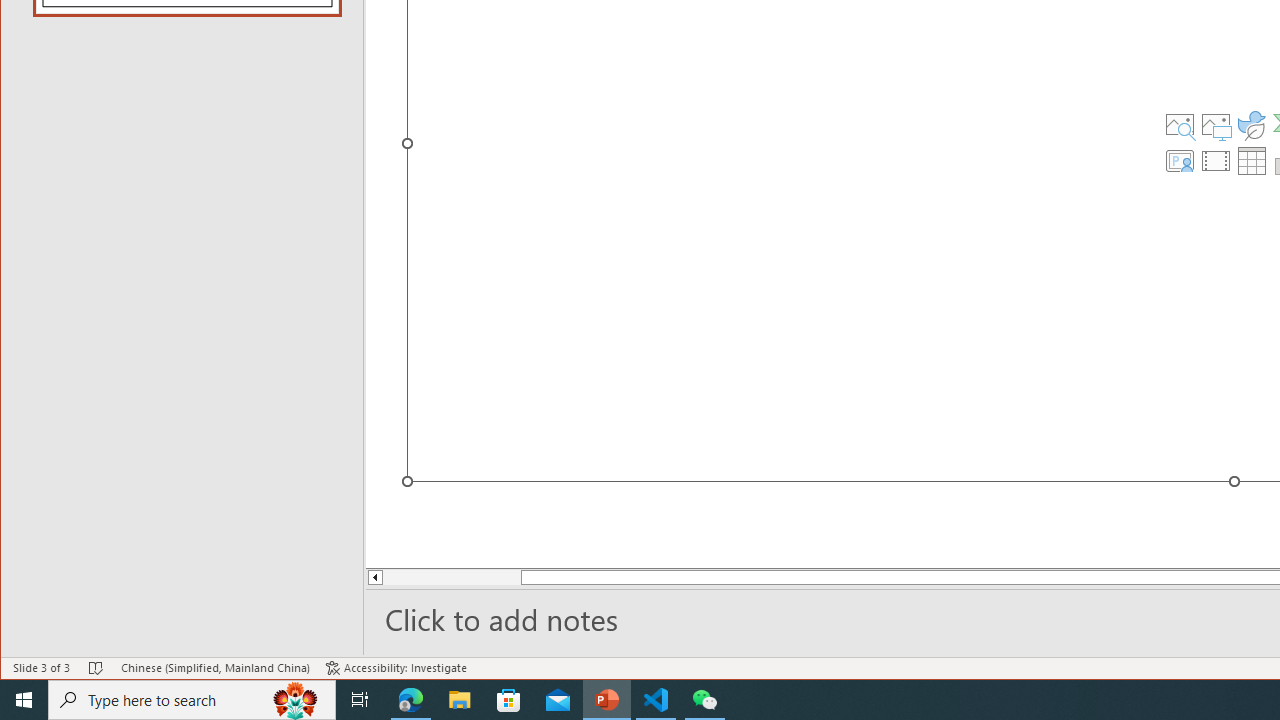  I want to click on Accessibility Checker Accessibility: Investigate, so click(396, 668).